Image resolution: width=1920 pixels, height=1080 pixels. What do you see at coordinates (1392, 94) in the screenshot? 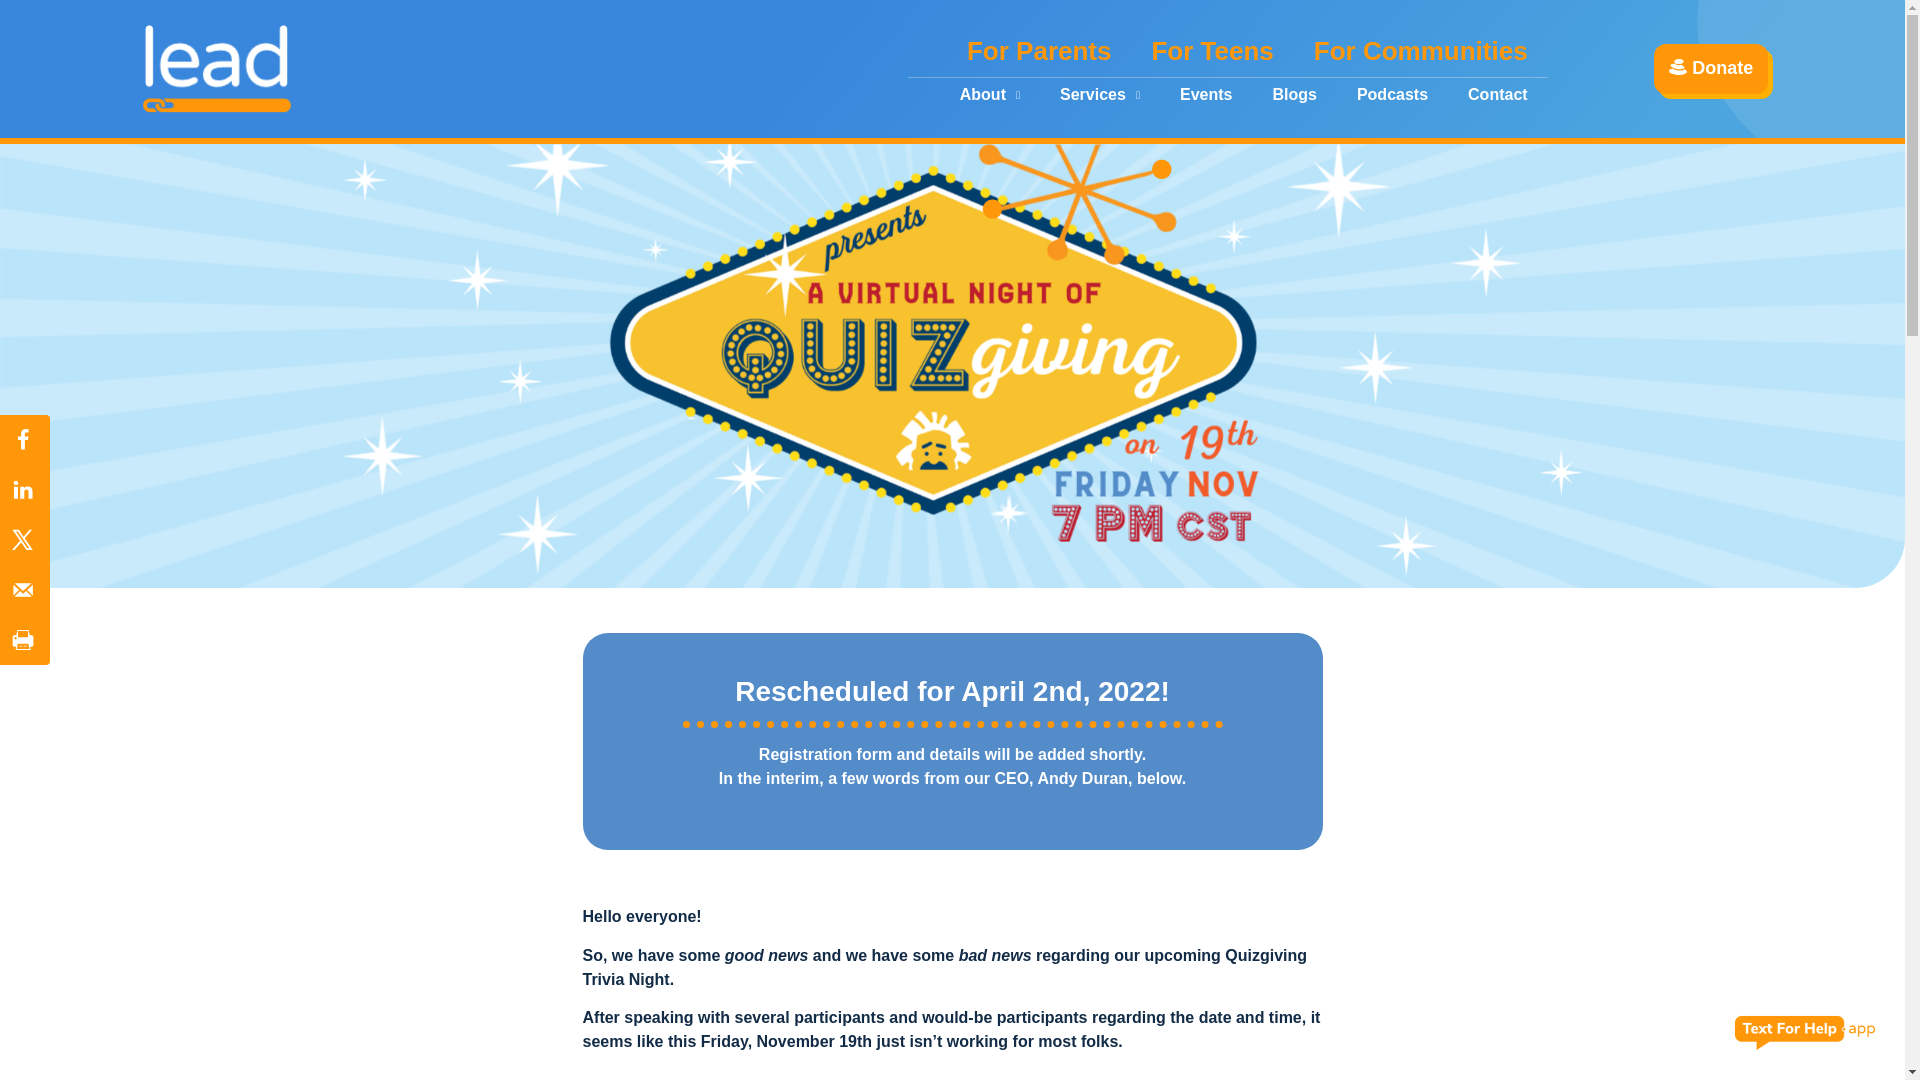
I see `Podcasts` at bounding box center [1392, 94].